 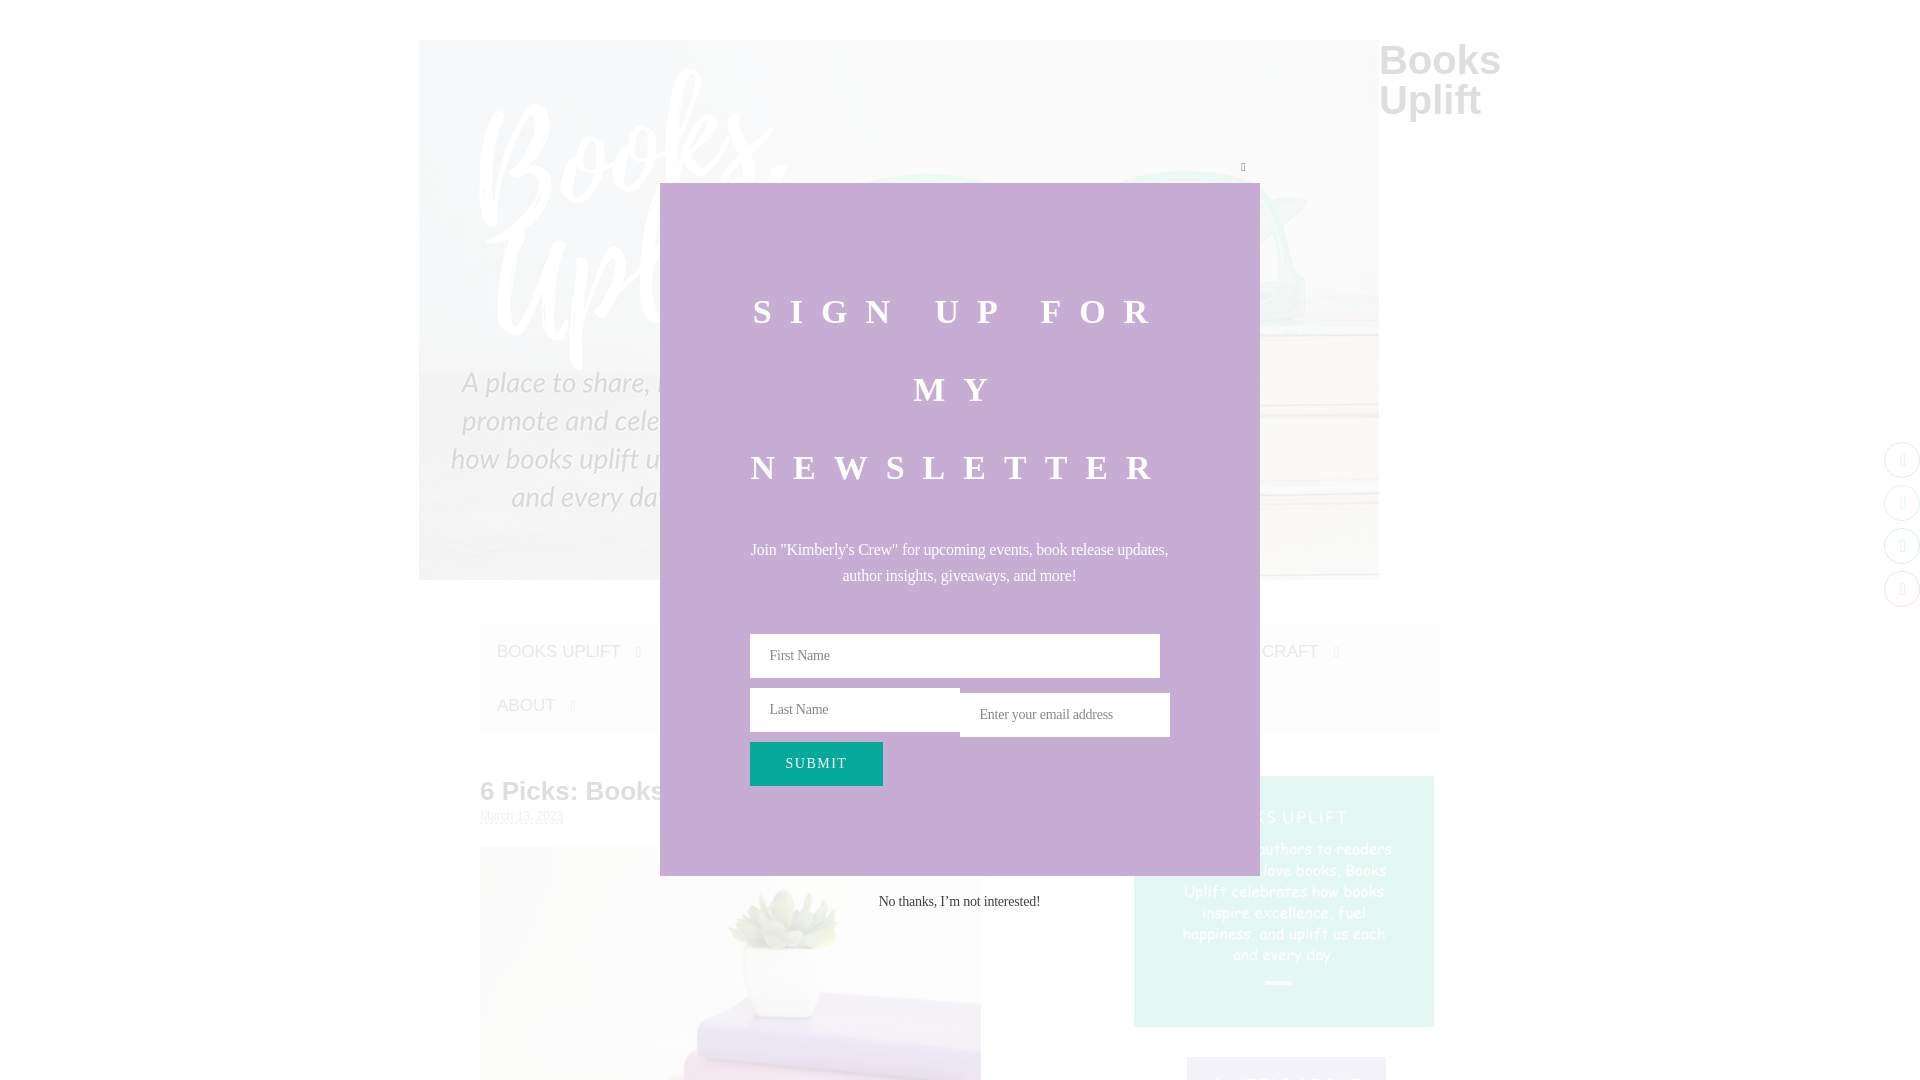 What do you see at coordinates (1440, 80) in the screenshot?
I see `Books Uplift` at bounding box center [1440, 80].